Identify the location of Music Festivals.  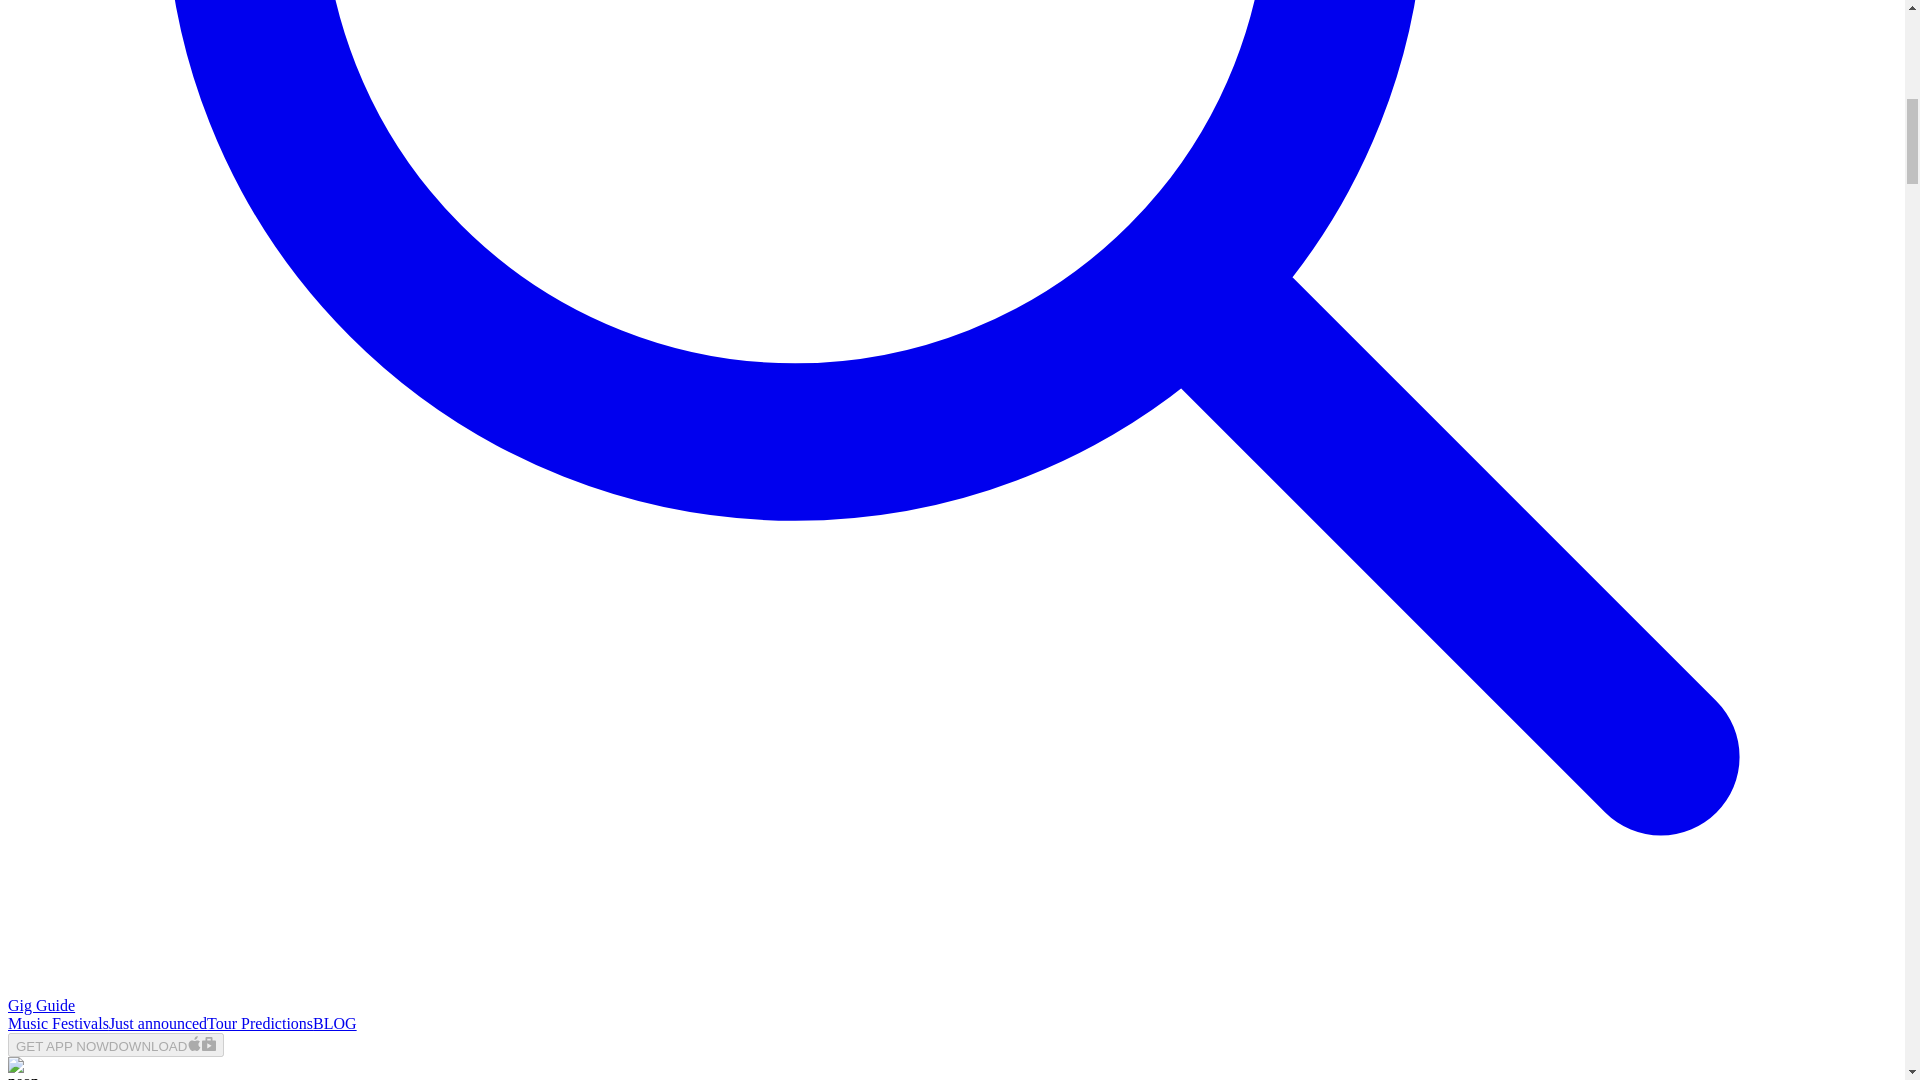
(58, 1024).